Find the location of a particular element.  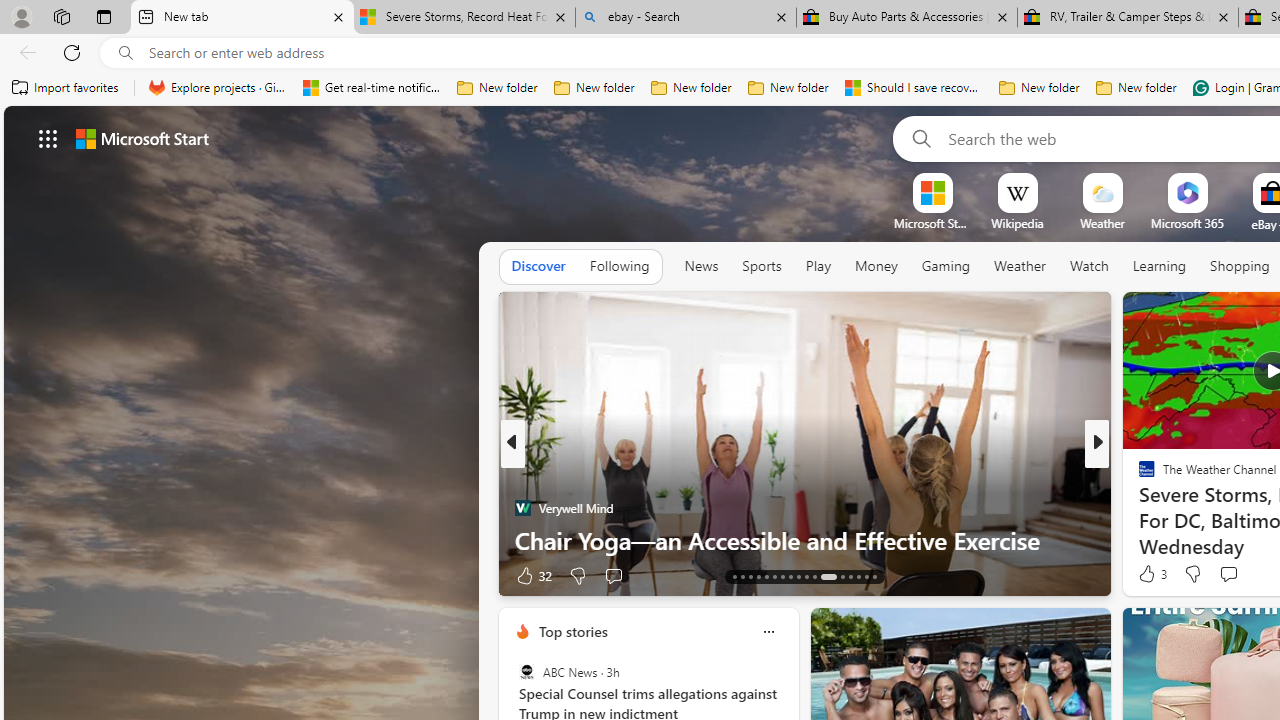

Play is located at coordinates (818, 267).